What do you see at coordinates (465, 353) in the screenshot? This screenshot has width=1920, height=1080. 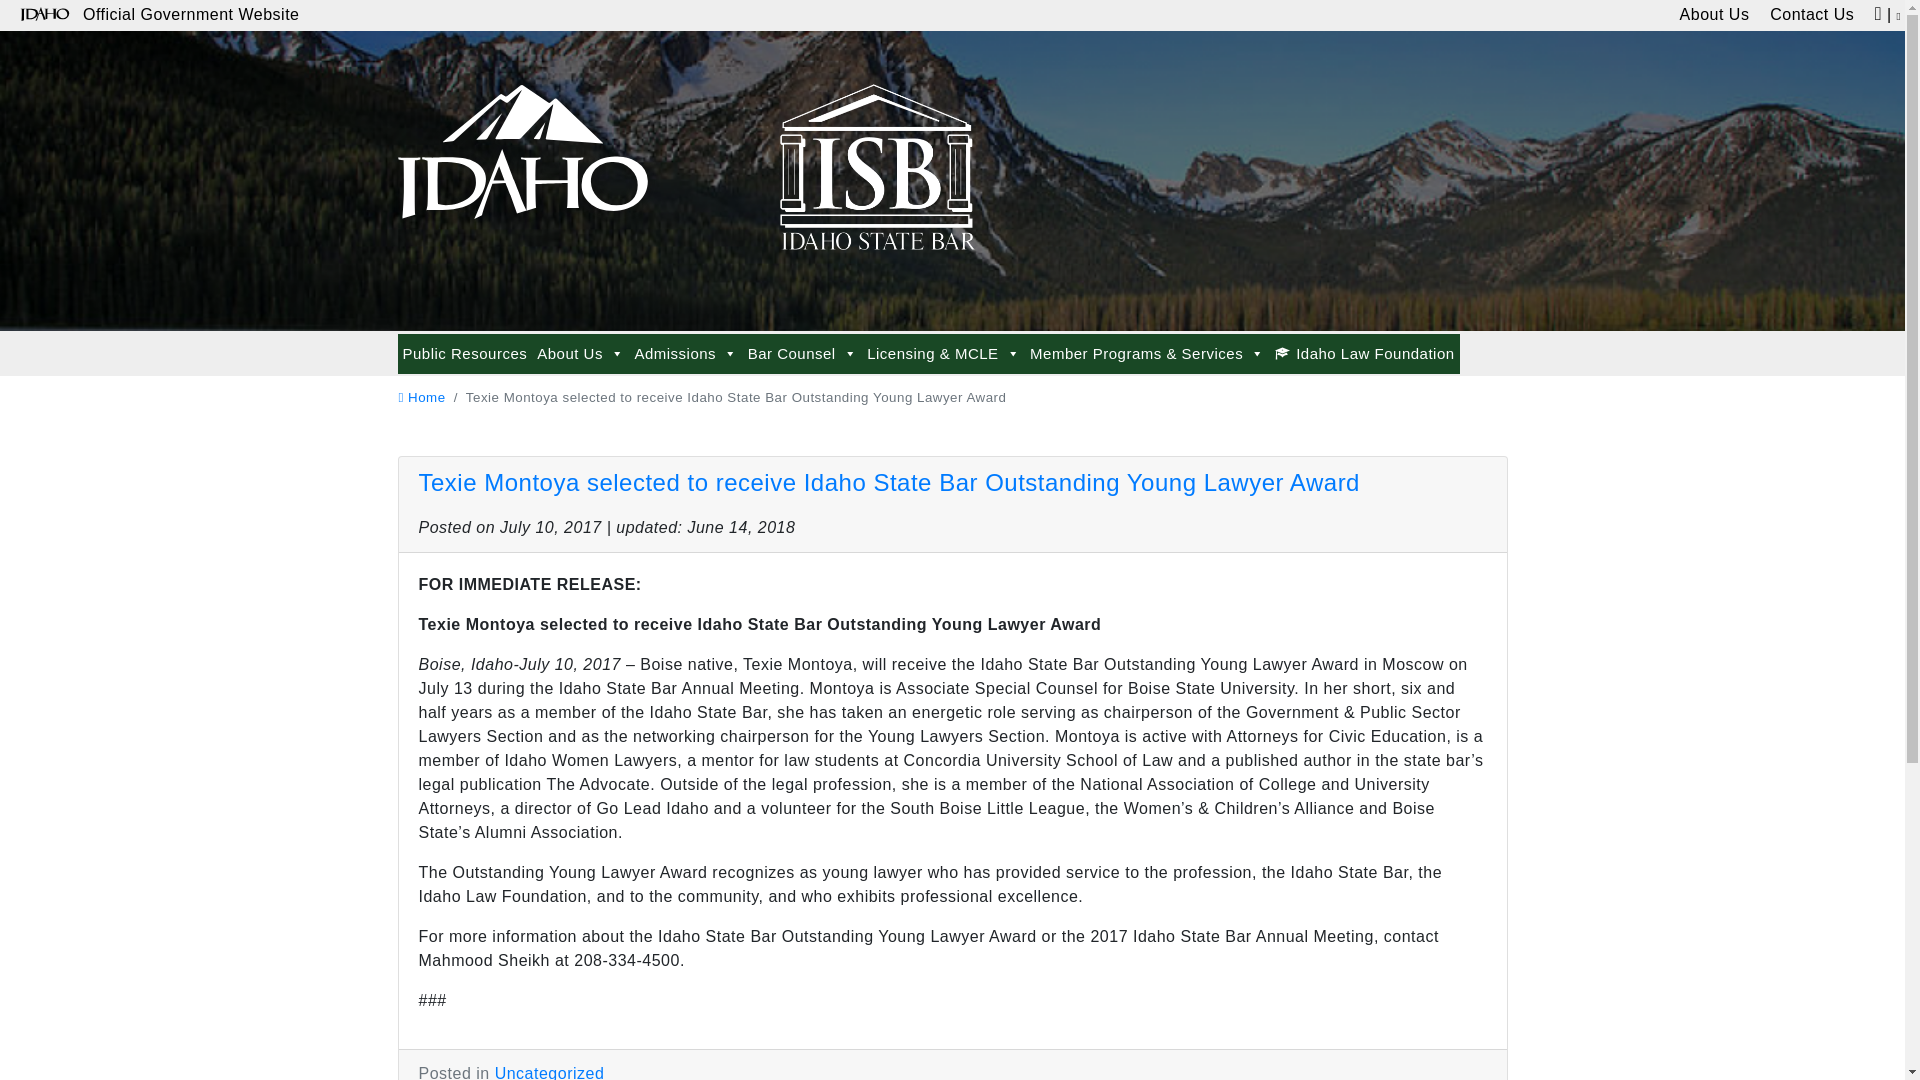 I see `Public Resources` at bounding box center [465, 353].